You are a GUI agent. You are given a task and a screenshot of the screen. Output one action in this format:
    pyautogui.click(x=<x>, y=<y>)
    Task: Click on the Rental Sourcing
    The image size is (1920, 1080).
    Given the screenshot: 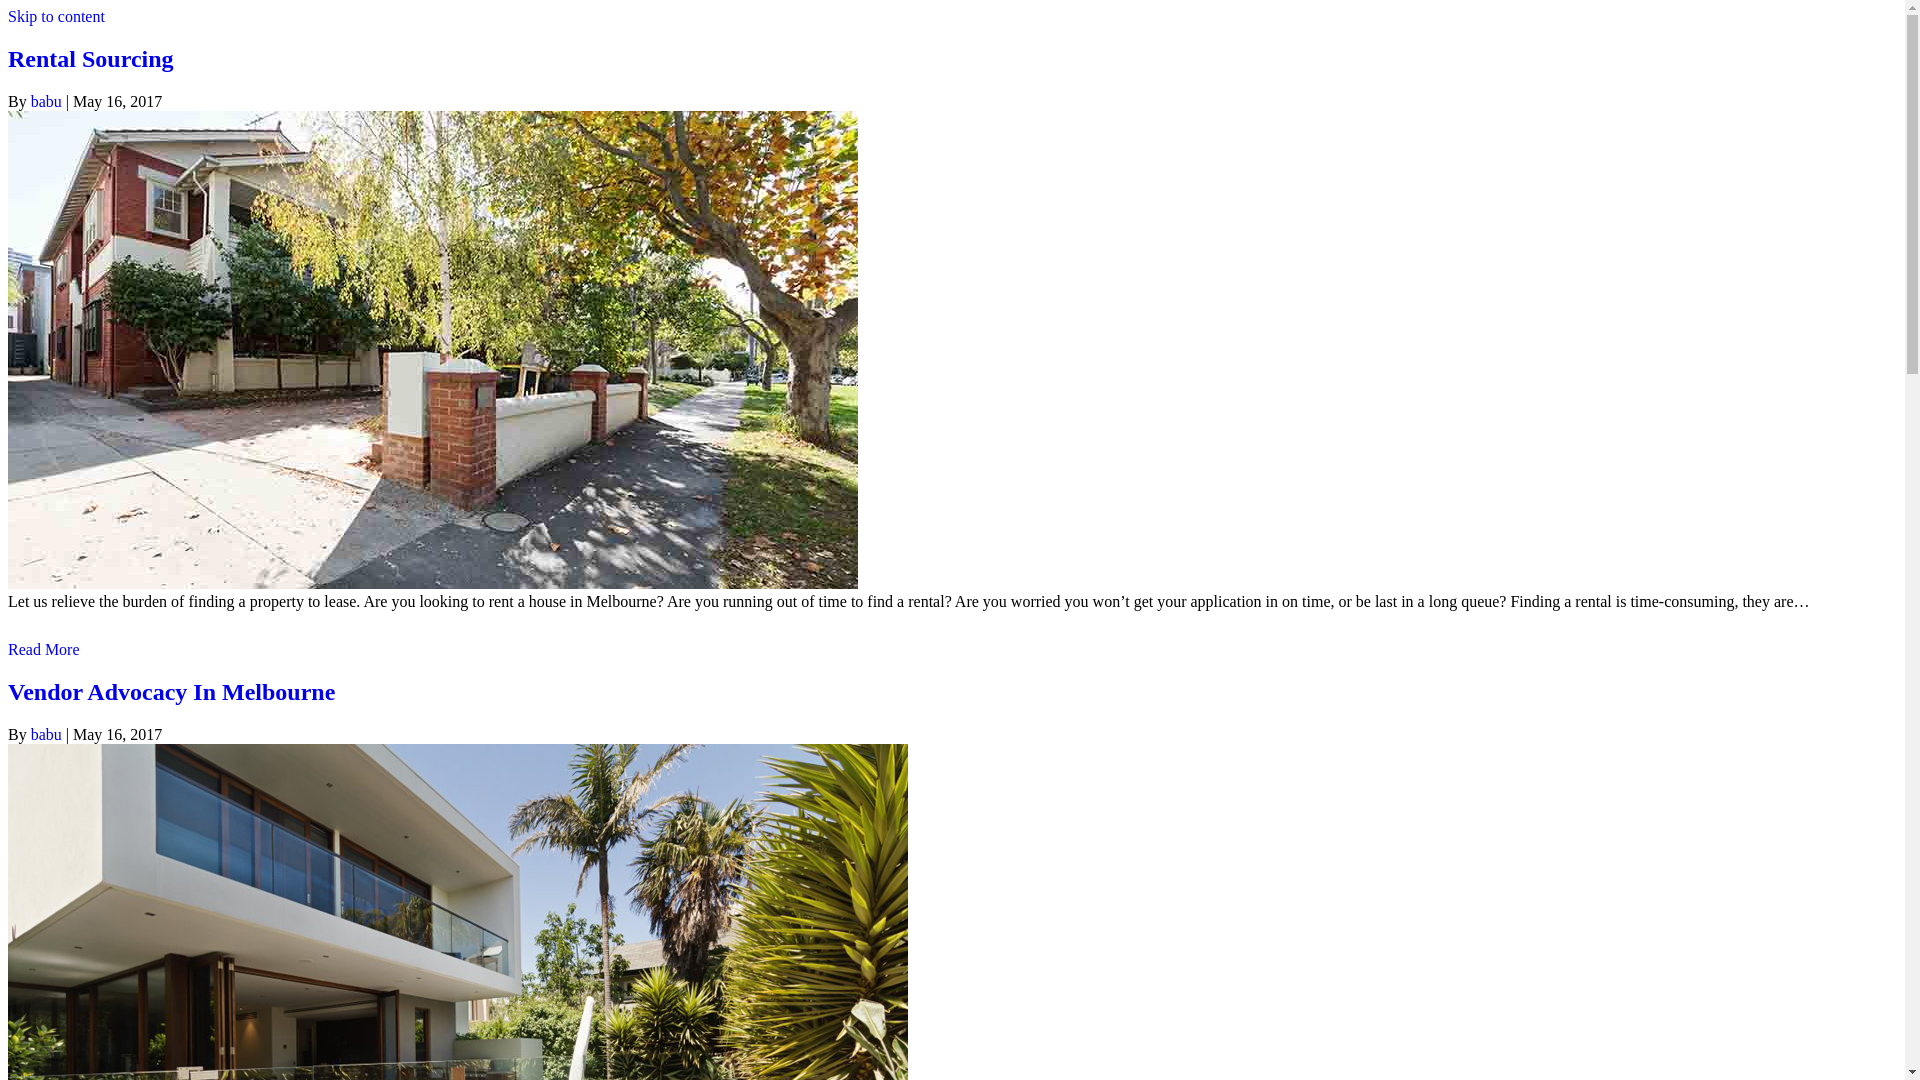 What is the action you would take?
    pyautogui.click(x=433, y=584)
    